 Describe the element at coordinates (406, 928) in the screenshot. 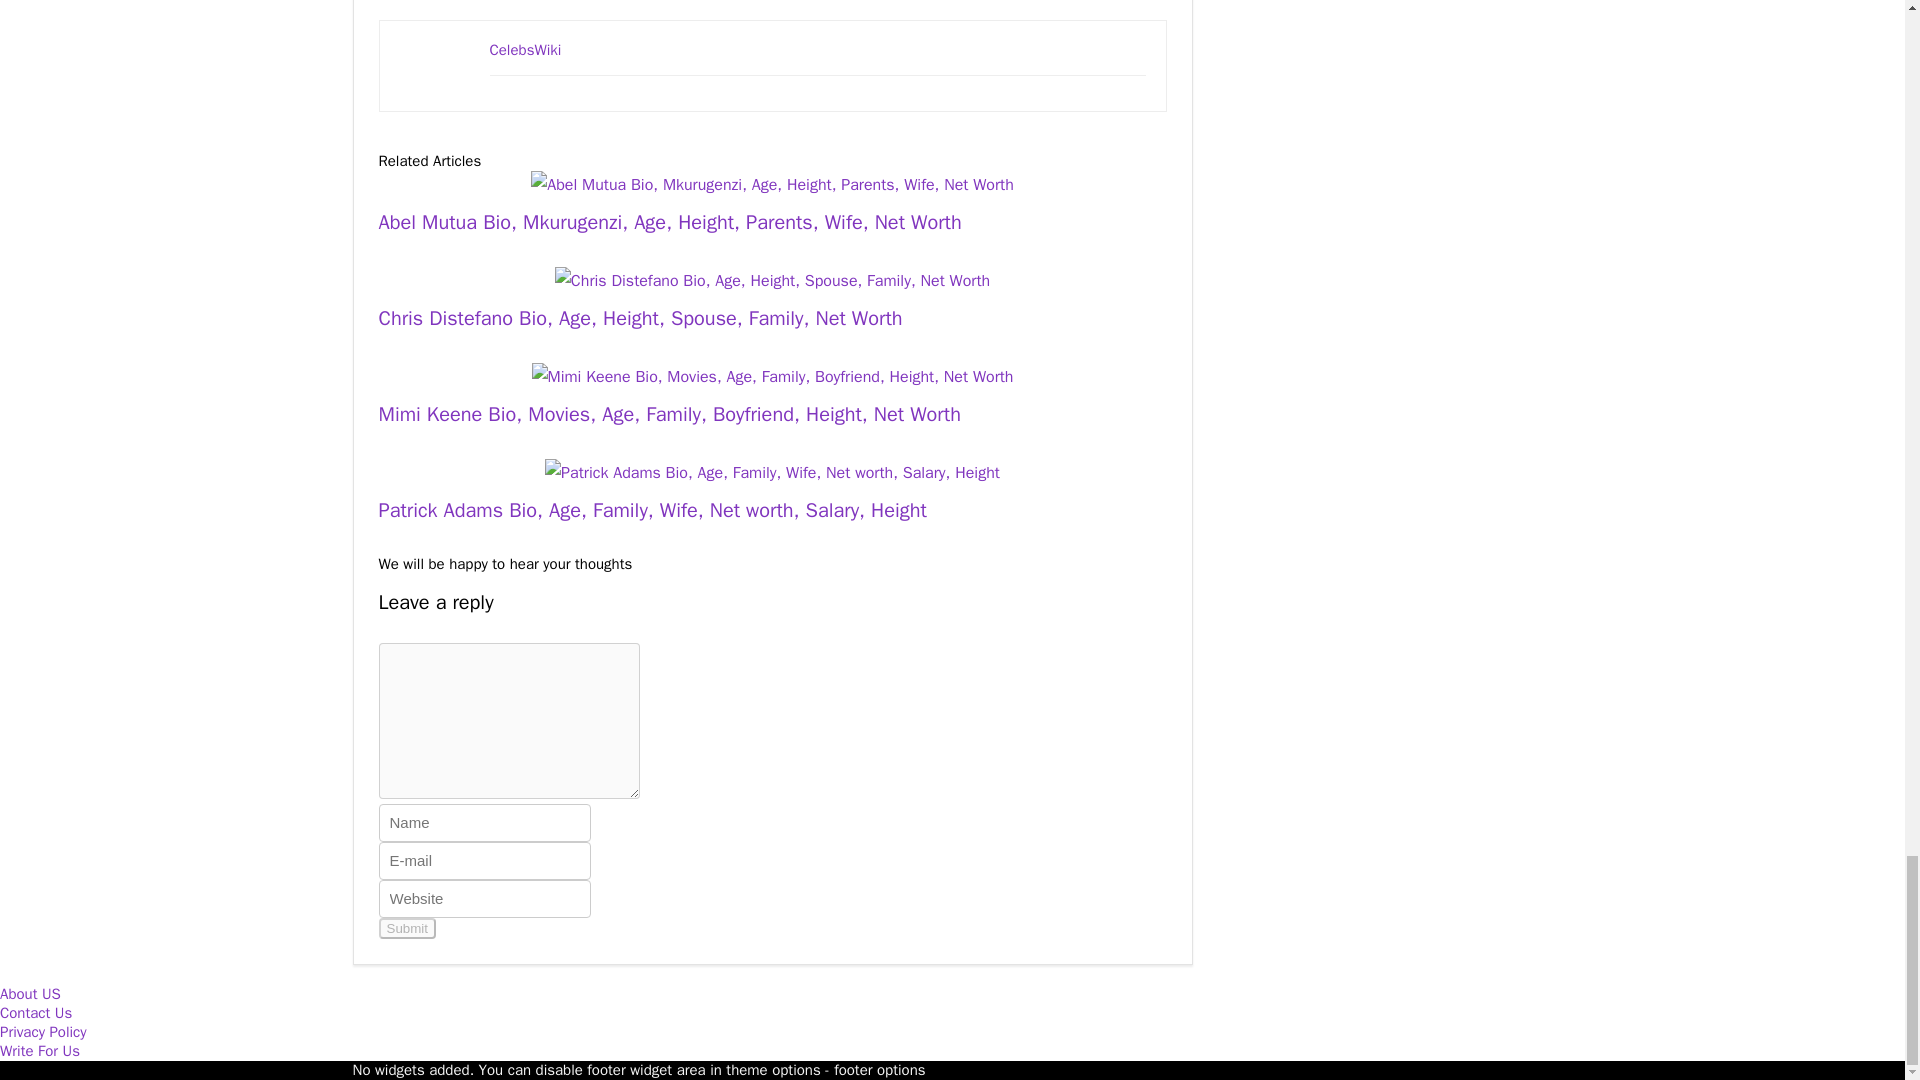

I see `Submit` at that location.